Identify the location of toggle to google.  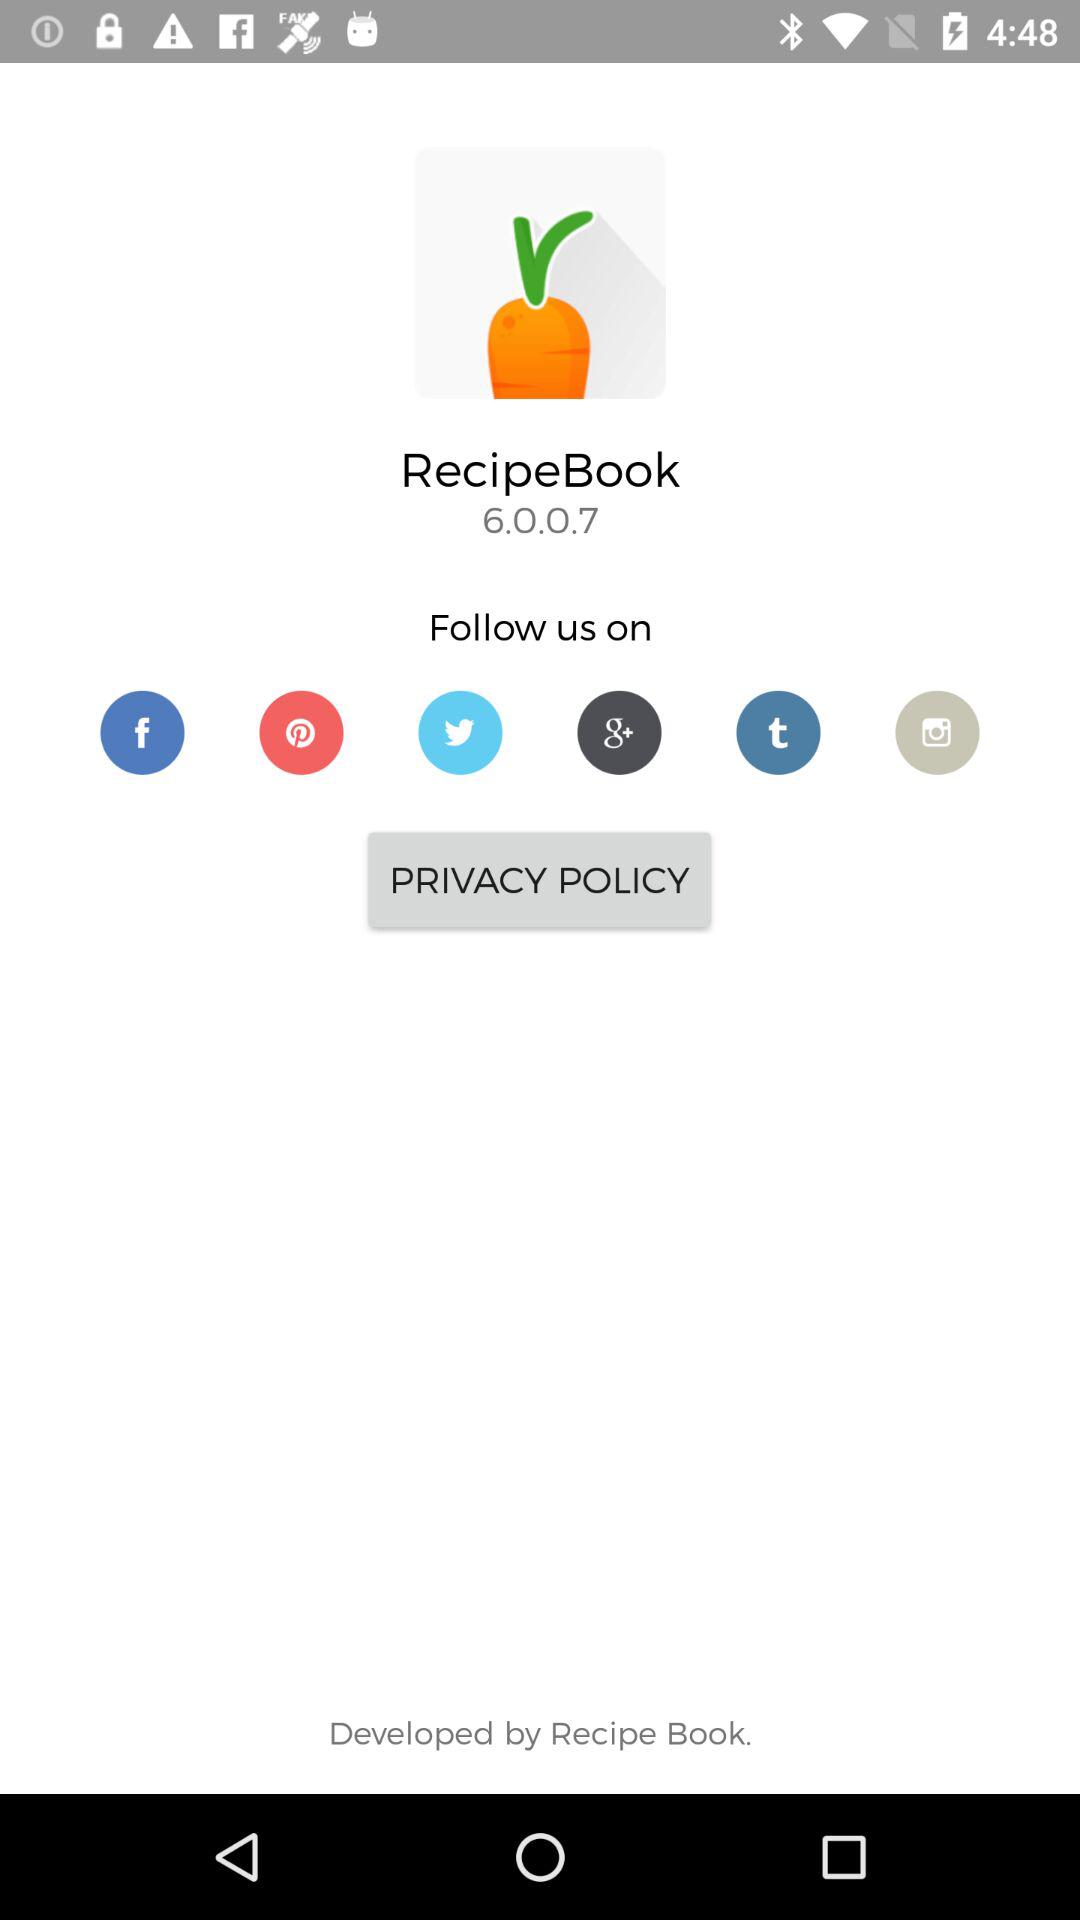
(620, 732).